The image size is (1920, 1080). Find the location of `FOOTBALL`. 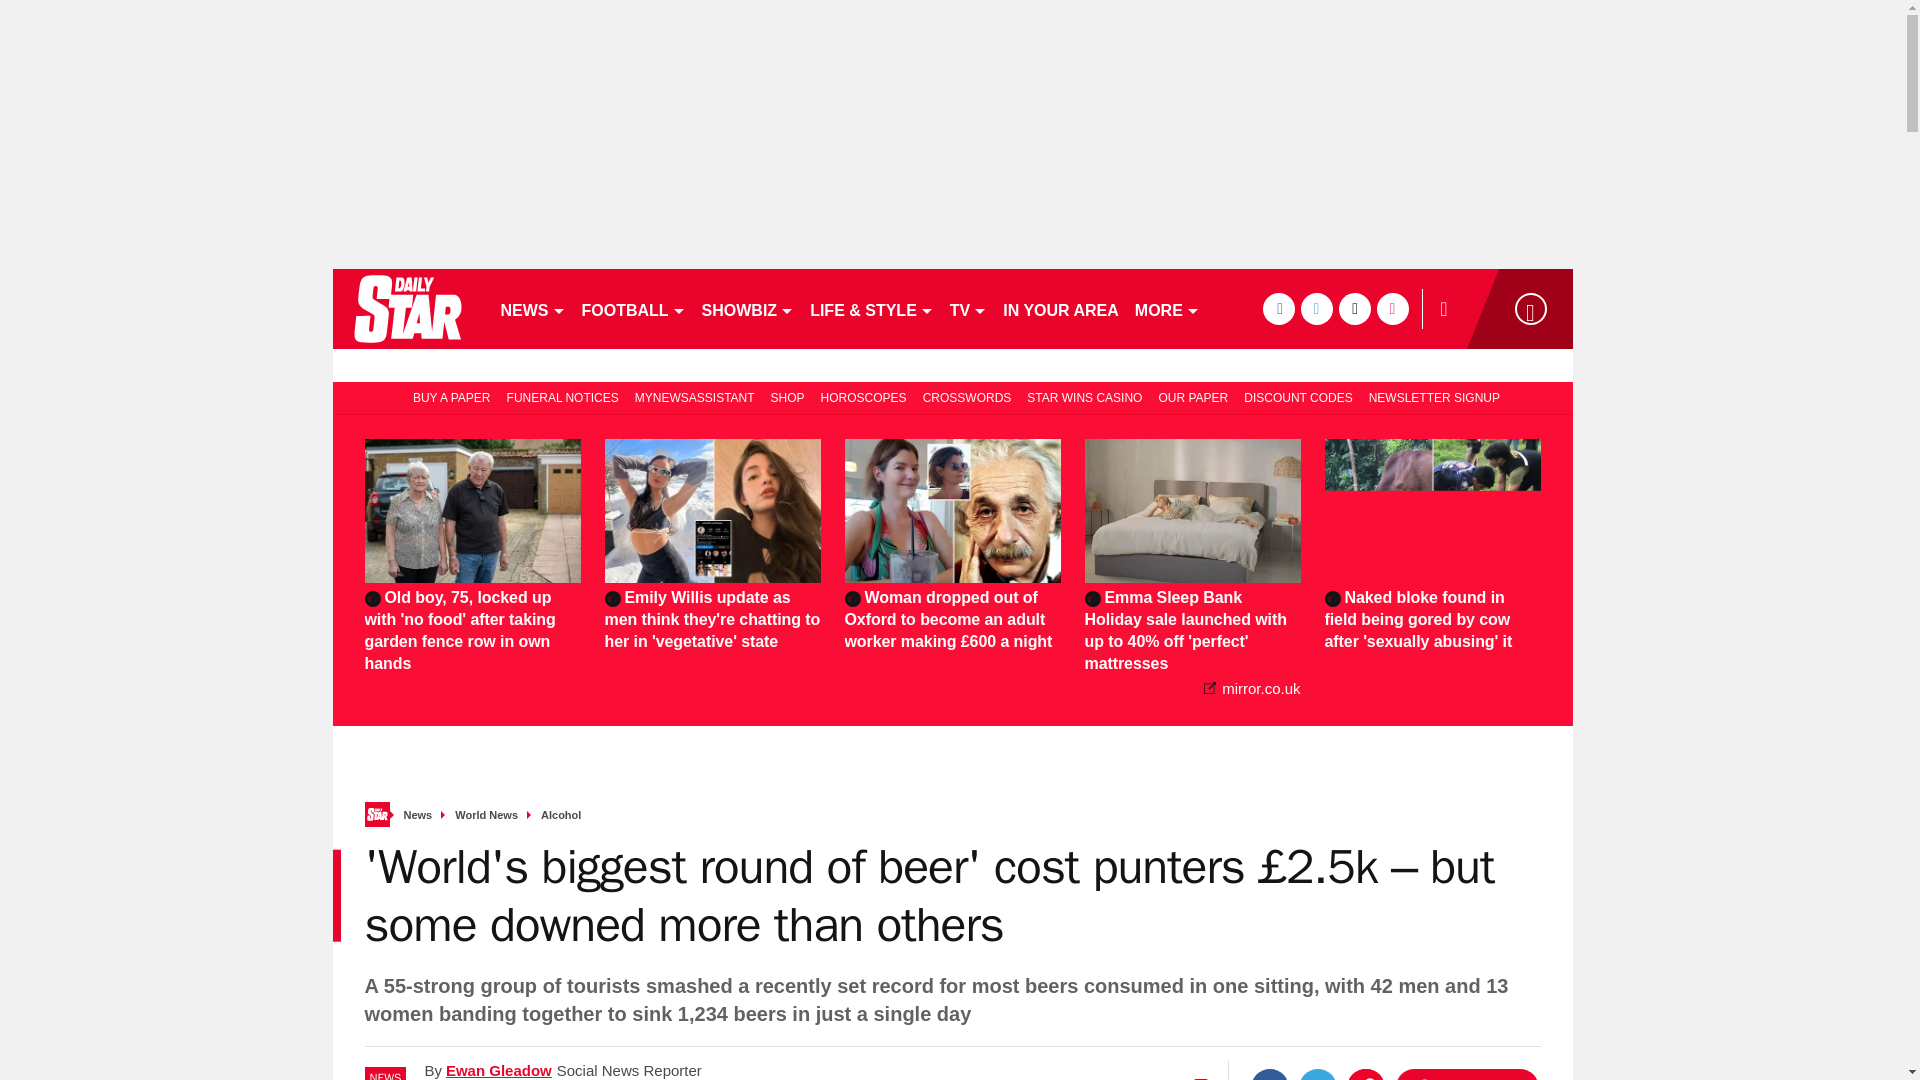

FOOTBALL is located at coordinates (634, 308).